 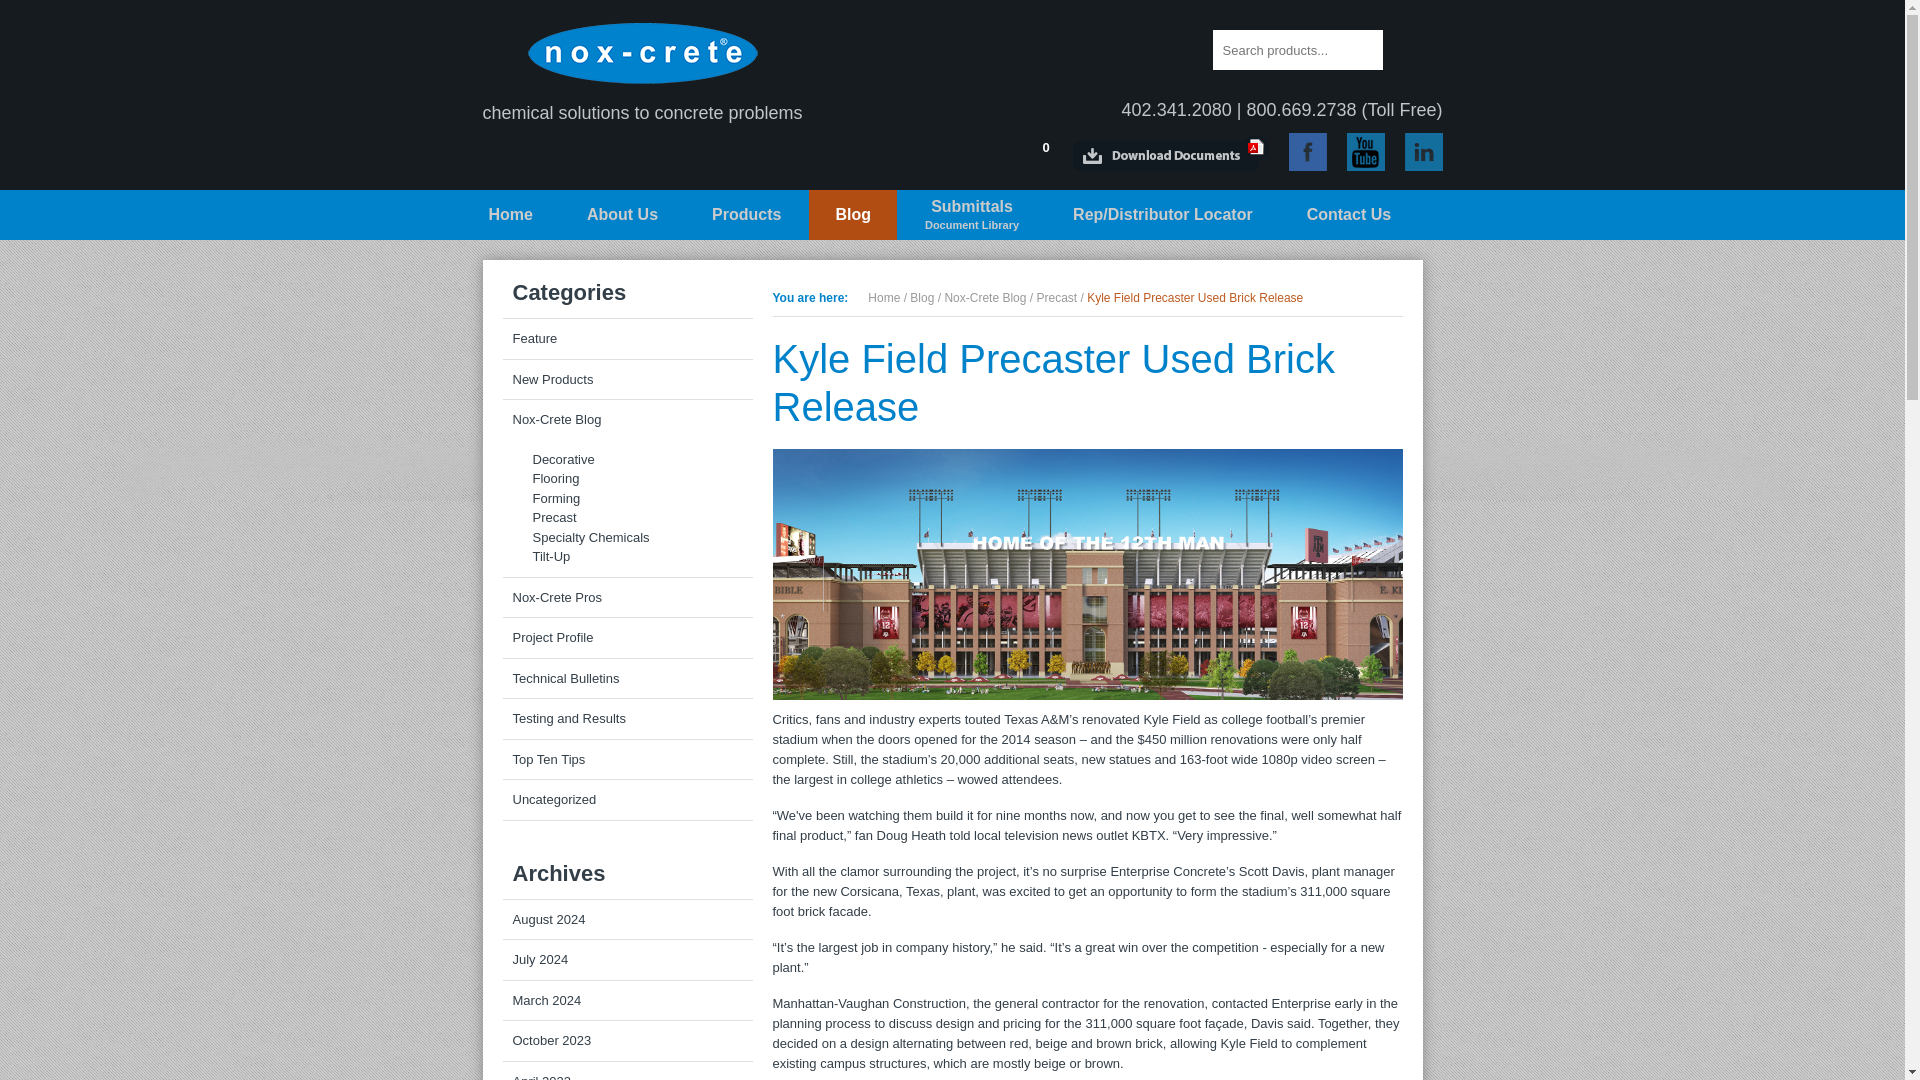 What do you see at coordinates (626, 460) in the screenshot?
I see `Decorative` at bounding box center [626, 460].